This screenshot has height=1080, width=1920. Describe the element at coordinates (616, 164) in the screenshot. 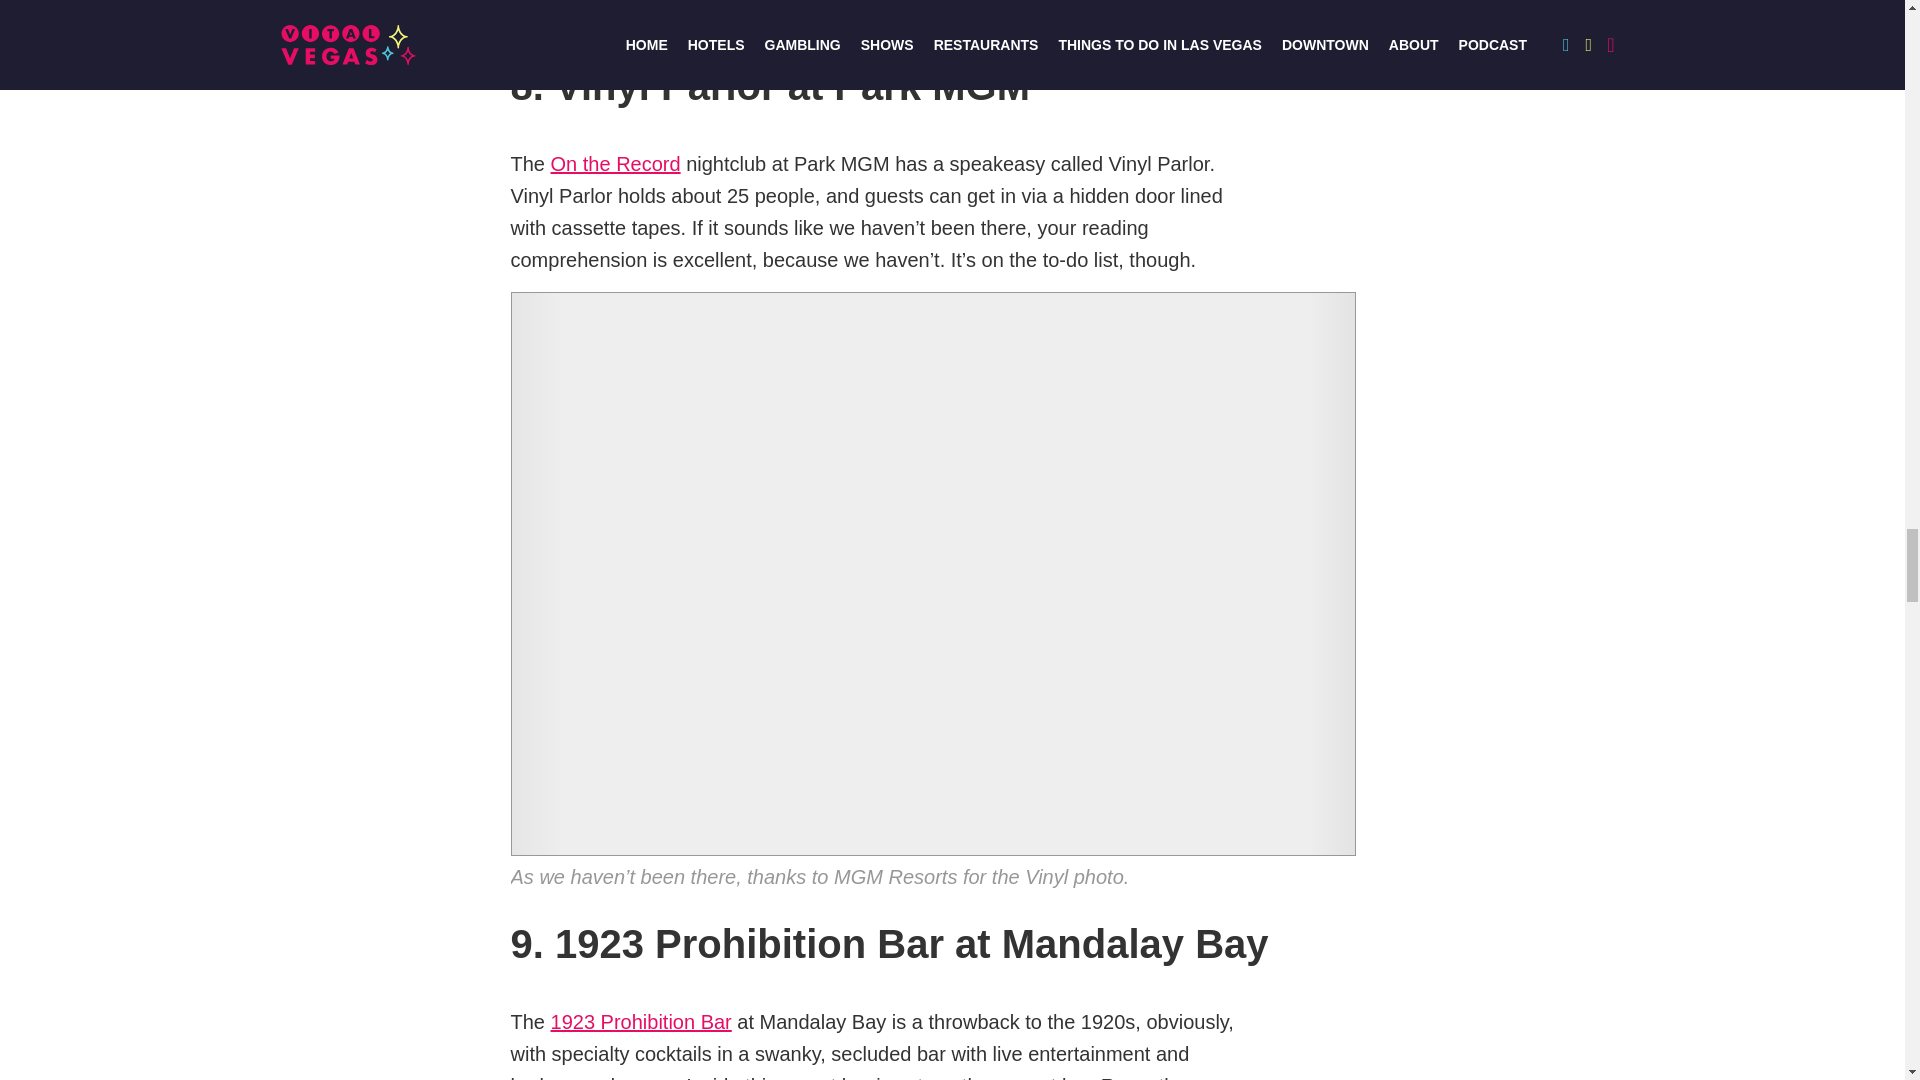

I see `On the Record` at that location.